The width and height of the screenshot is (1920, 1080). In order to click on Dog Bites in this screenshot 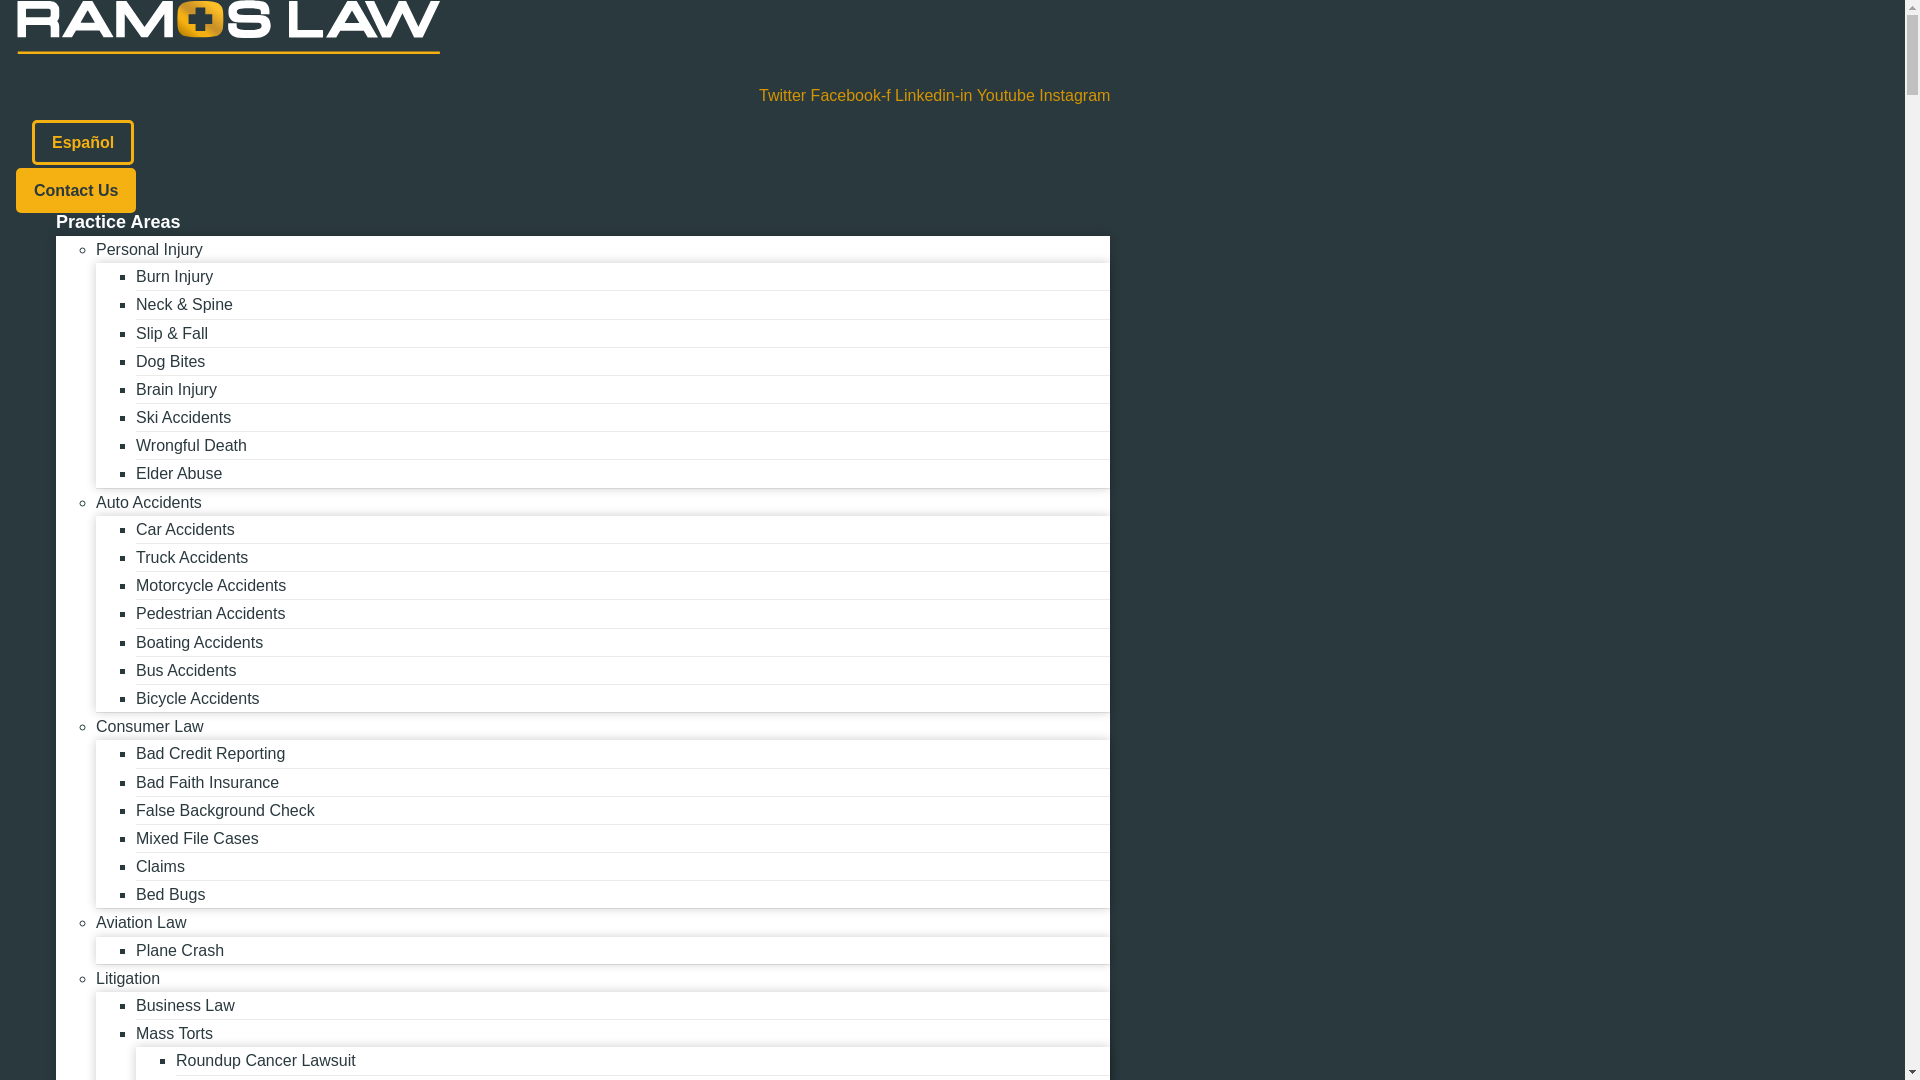, I will do `click(170, 362)`.